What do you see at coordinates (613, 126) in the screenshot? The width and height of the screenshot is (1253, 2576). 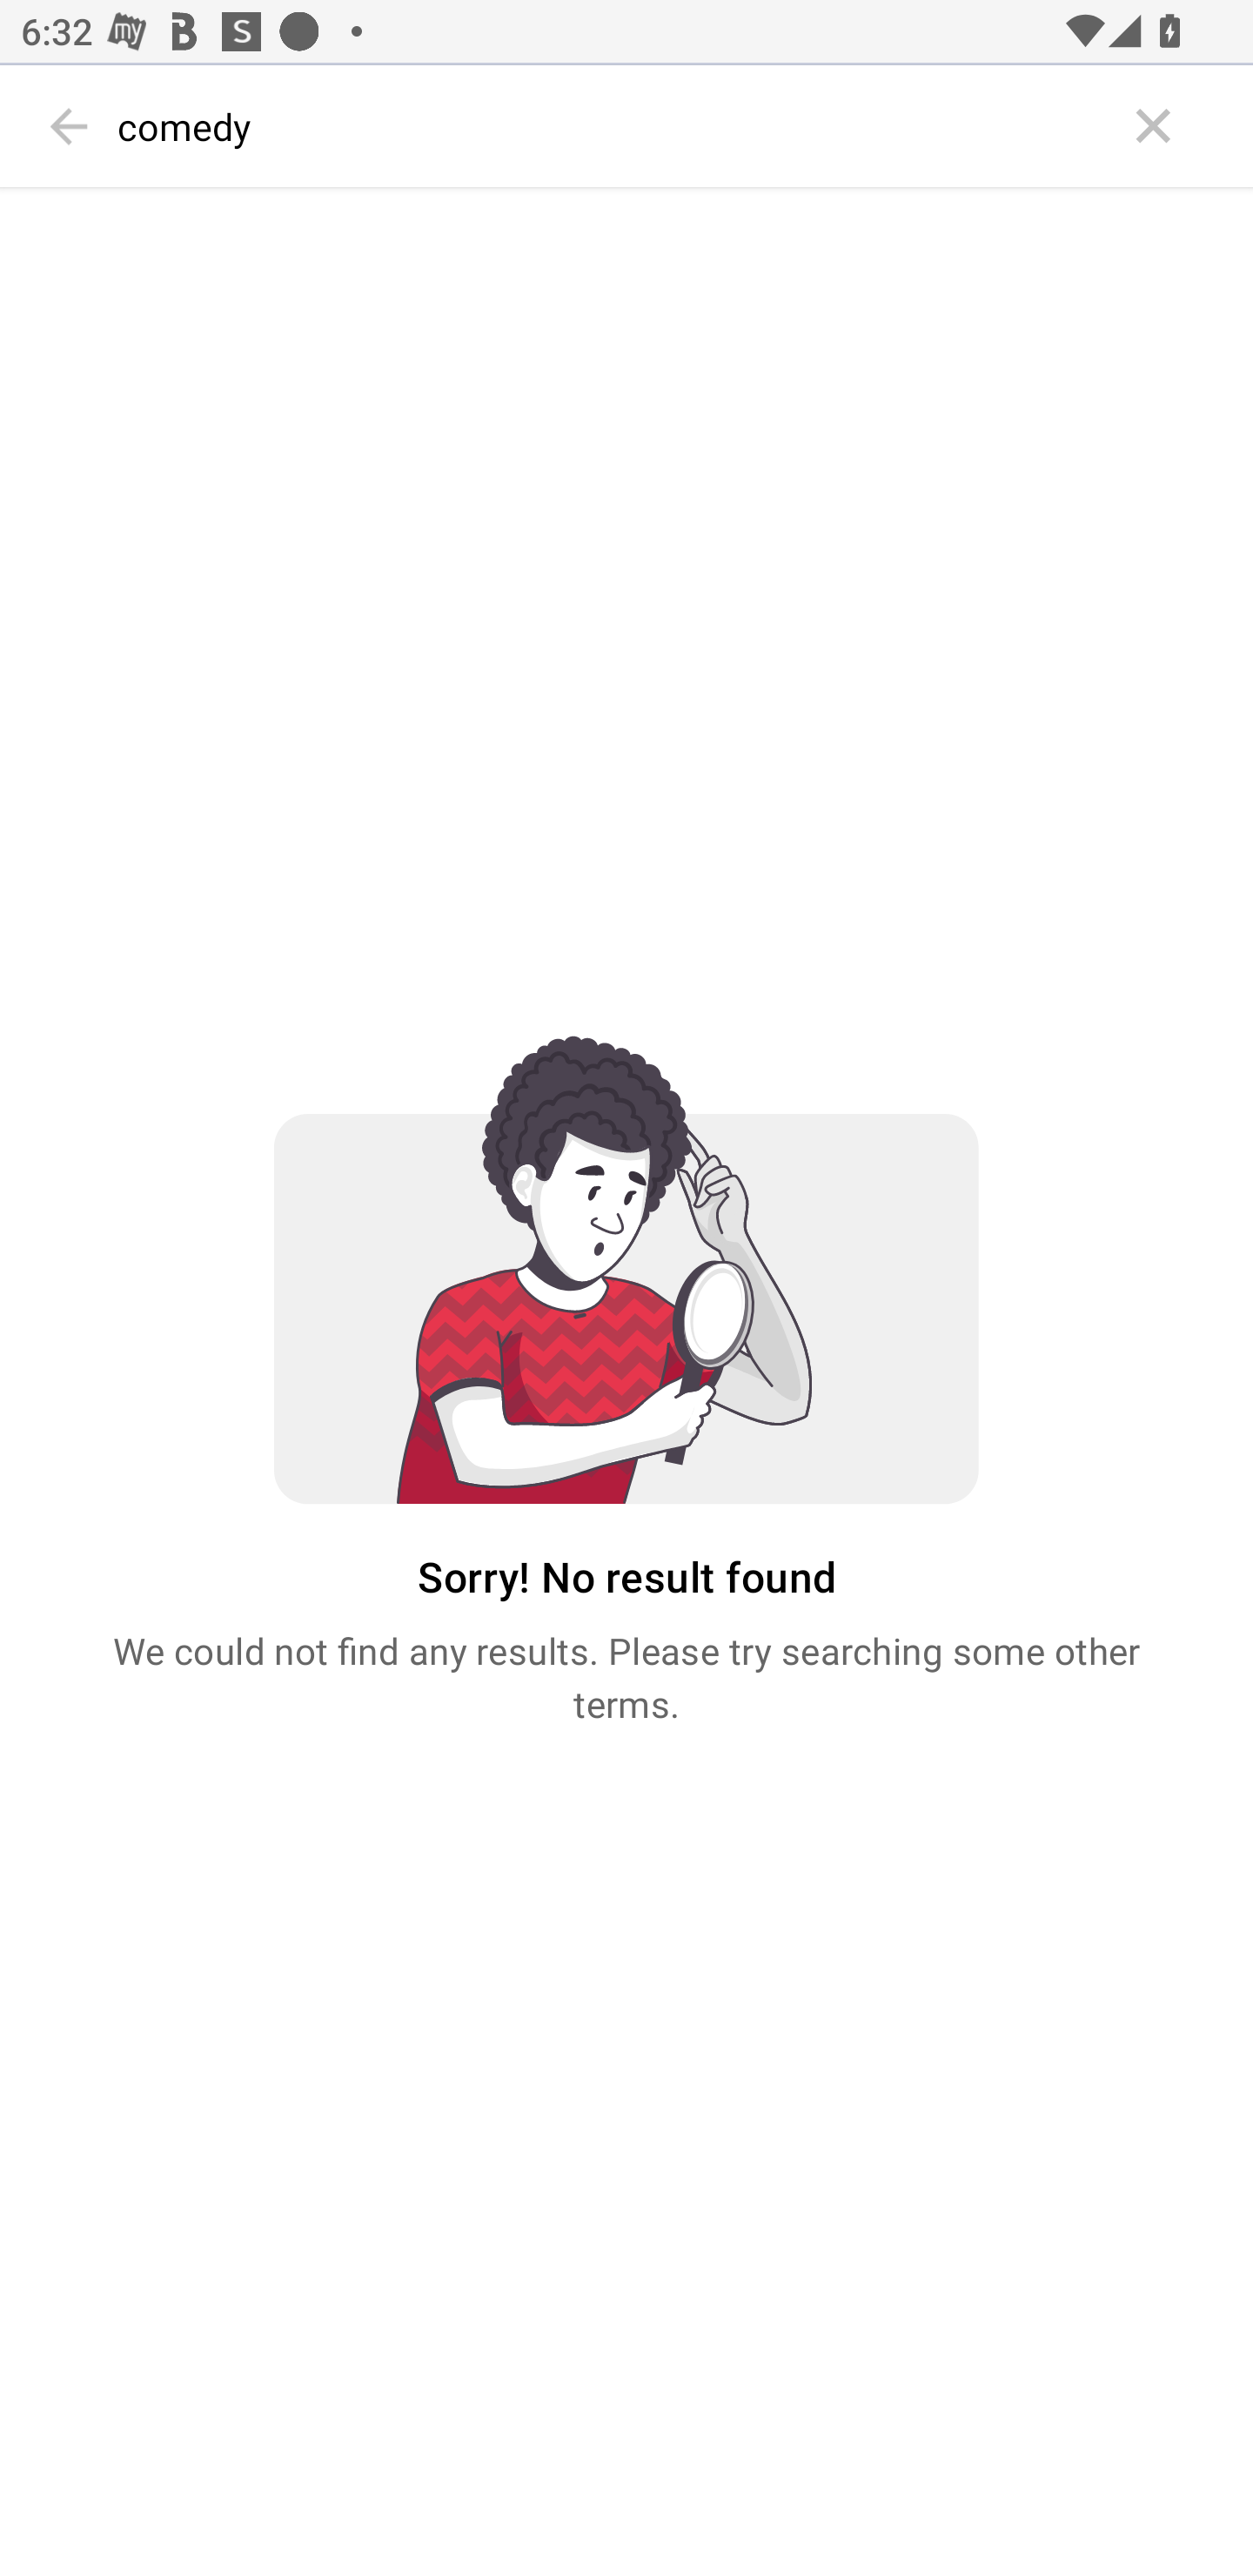 I see `comedy` at bounding box center [613, 126].